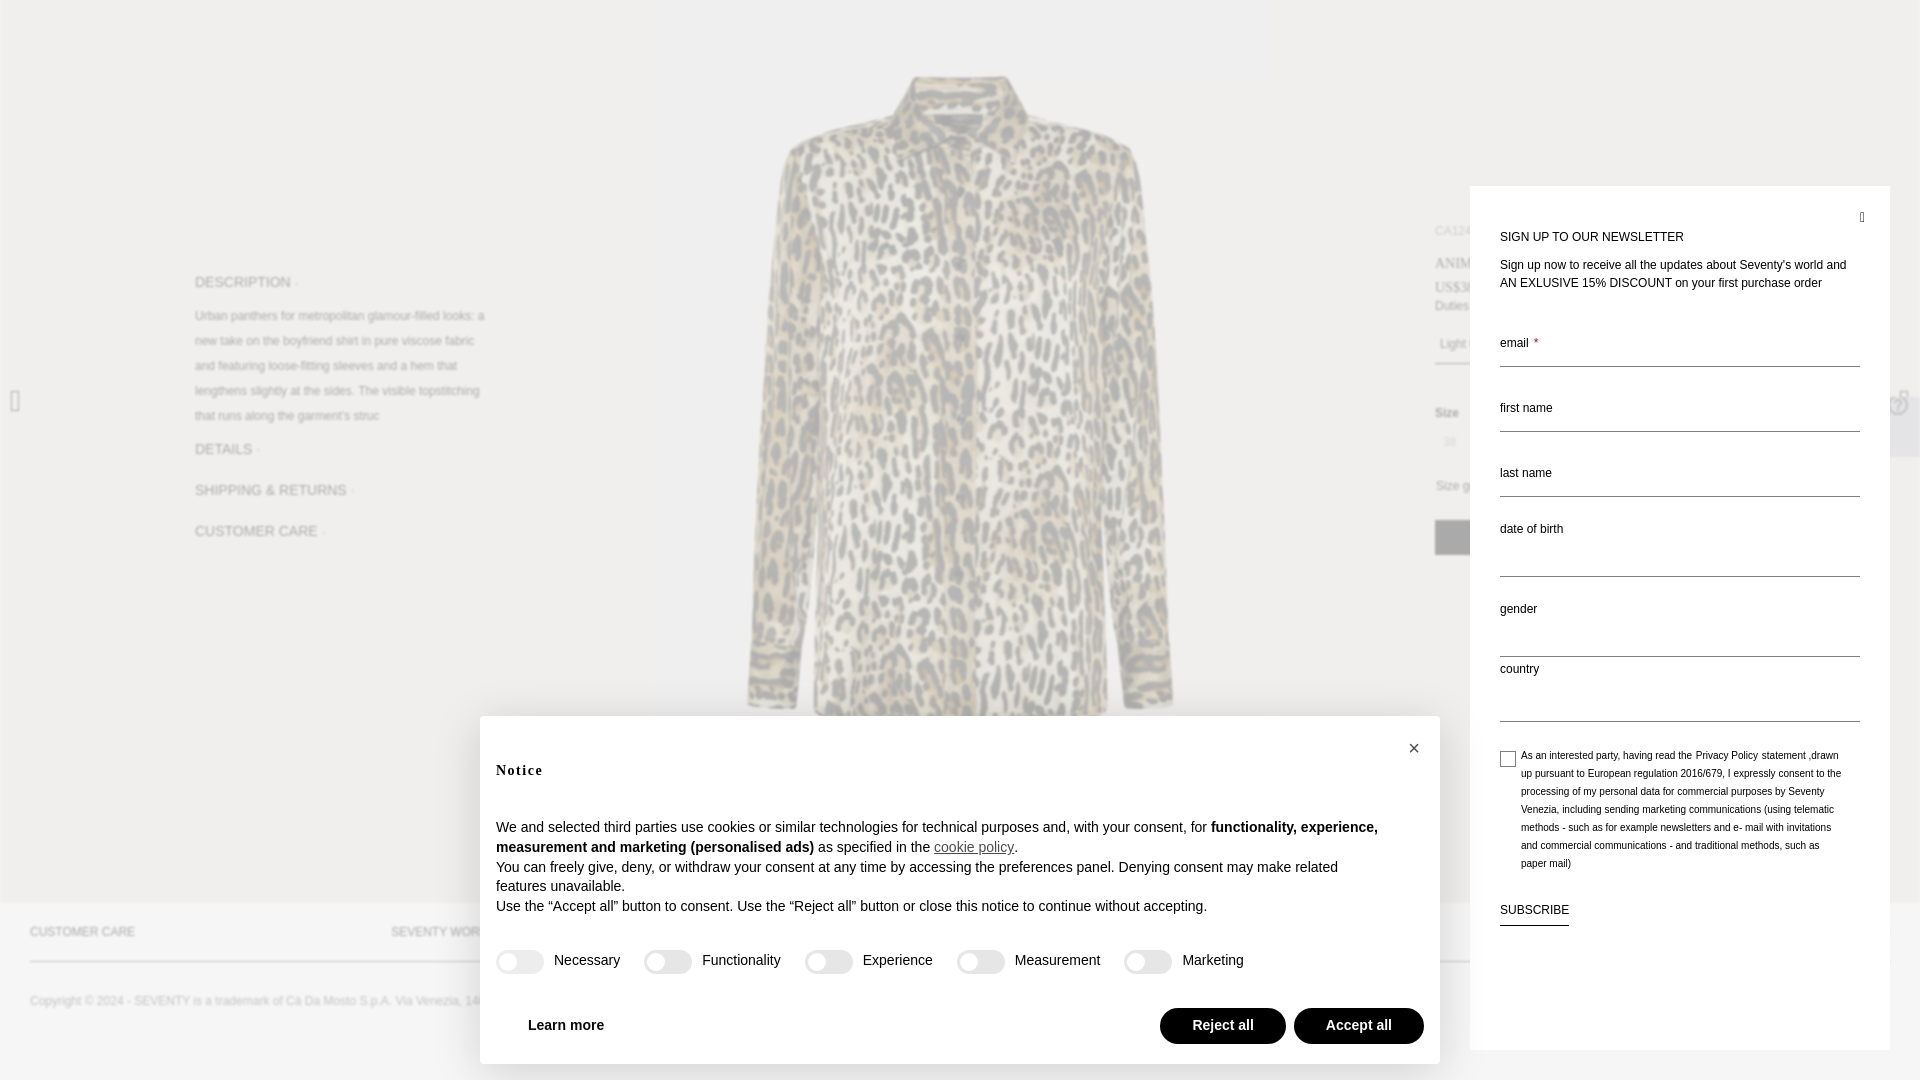 This screenshot has height=1080, width=1920. Describe the element at coordinates (565, 756) in the screenshot. I see `Learn more` at that location.